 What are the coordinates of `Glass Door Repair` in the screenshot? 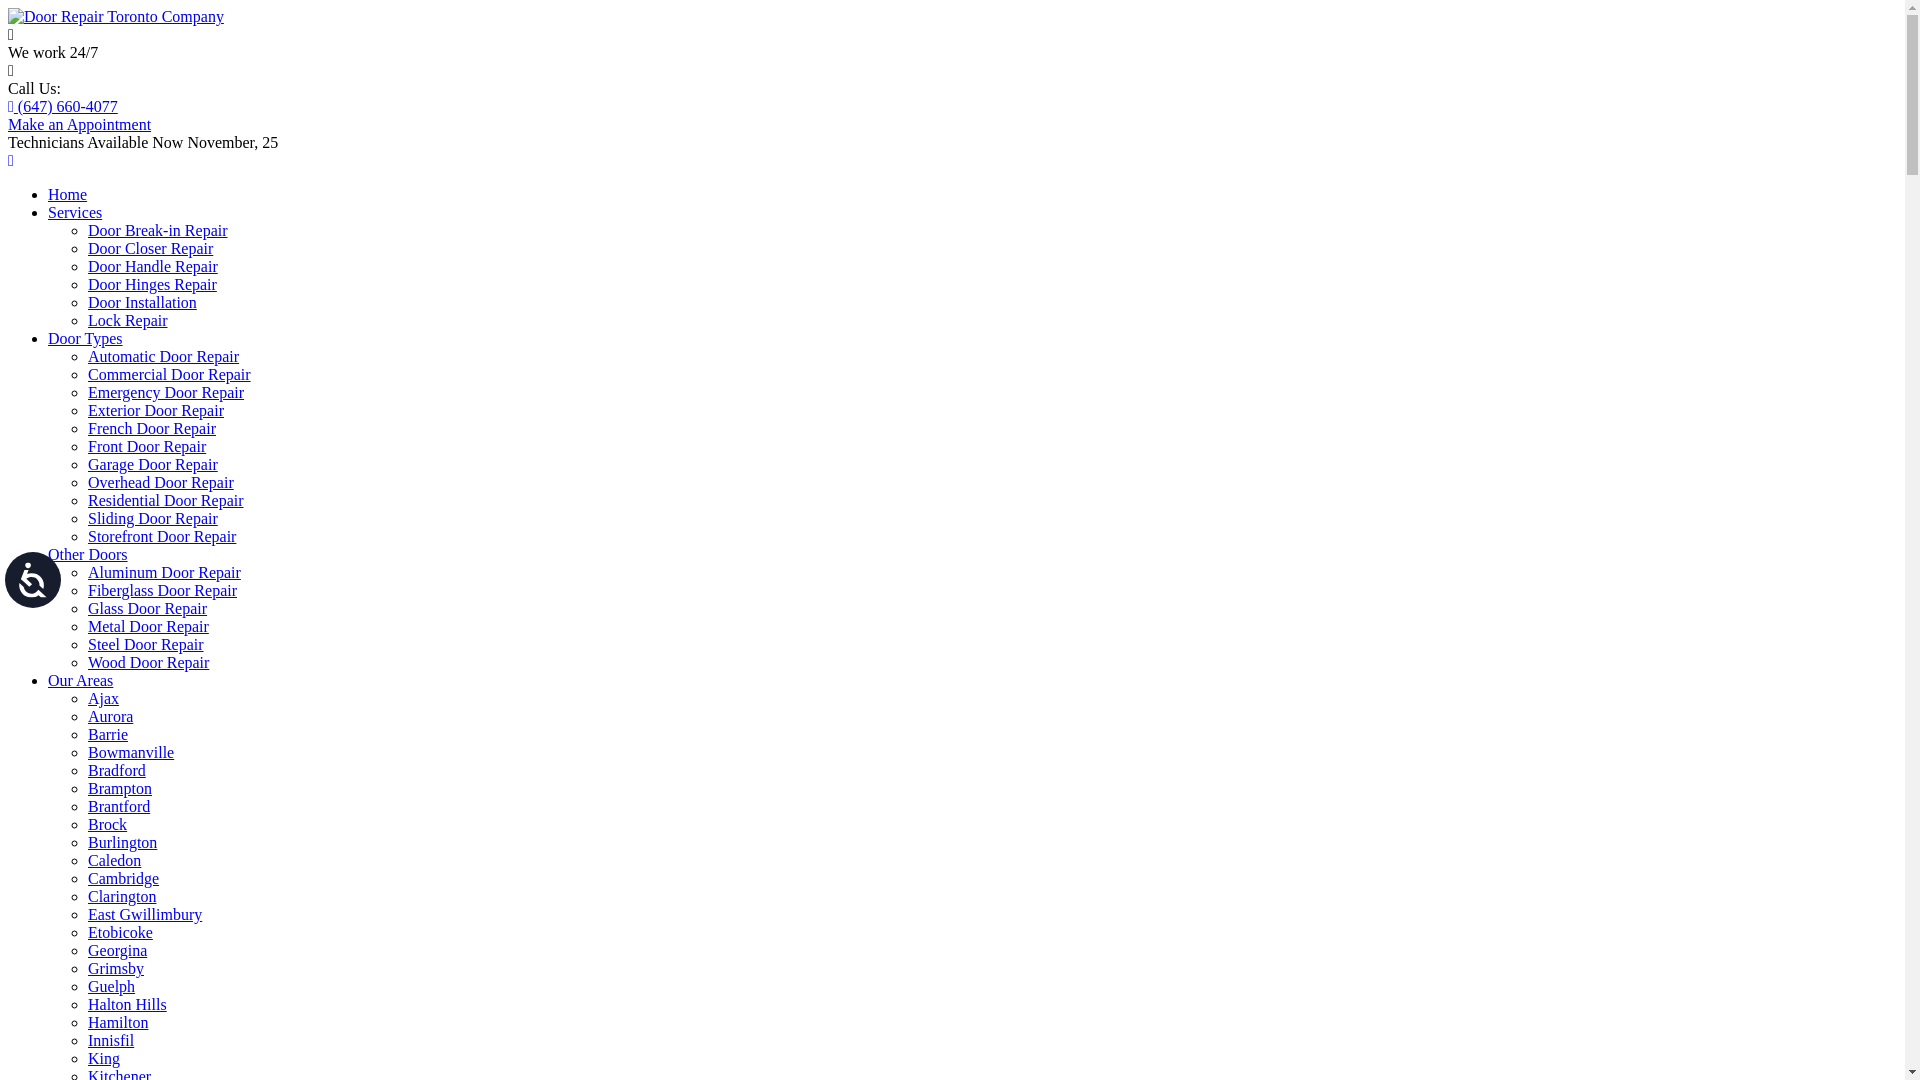 It's located at (148, 608).